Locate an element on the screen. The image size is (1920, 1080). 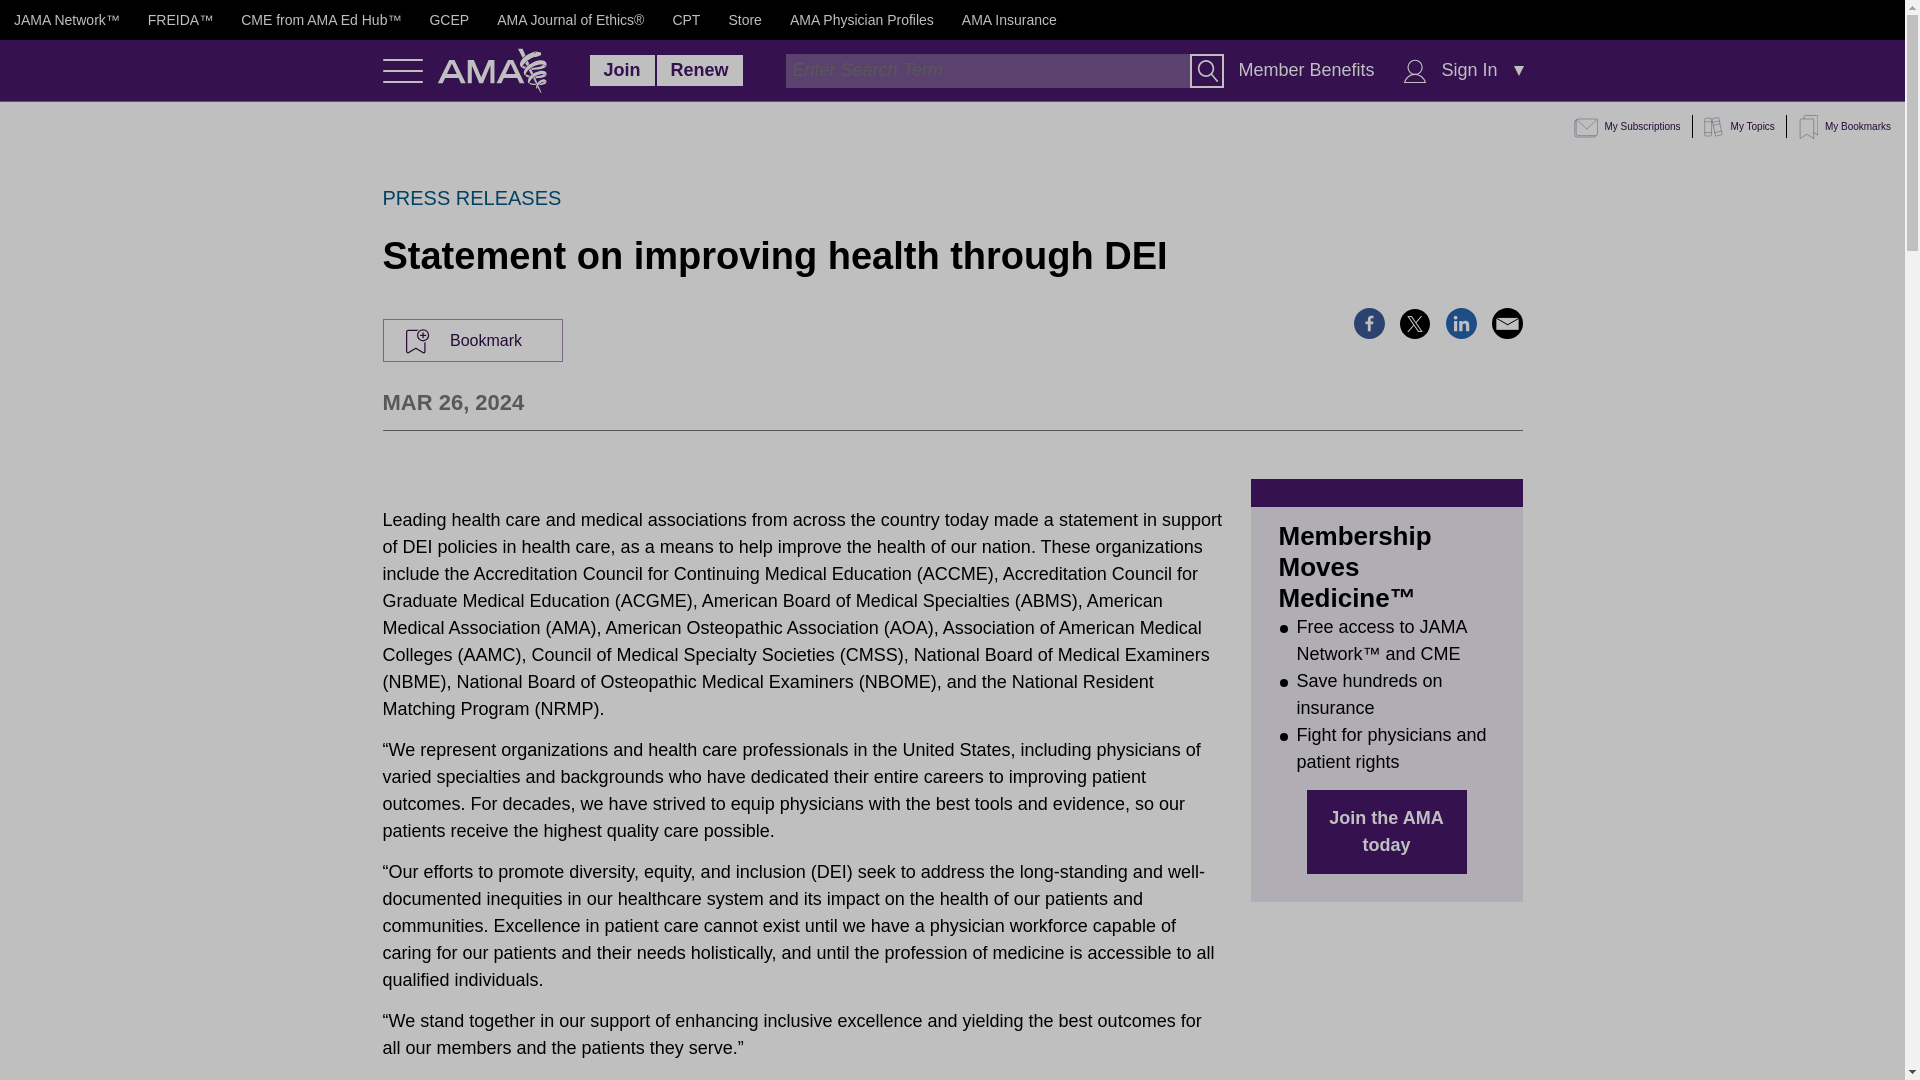
GCEP is located at coordinates (448, 20).